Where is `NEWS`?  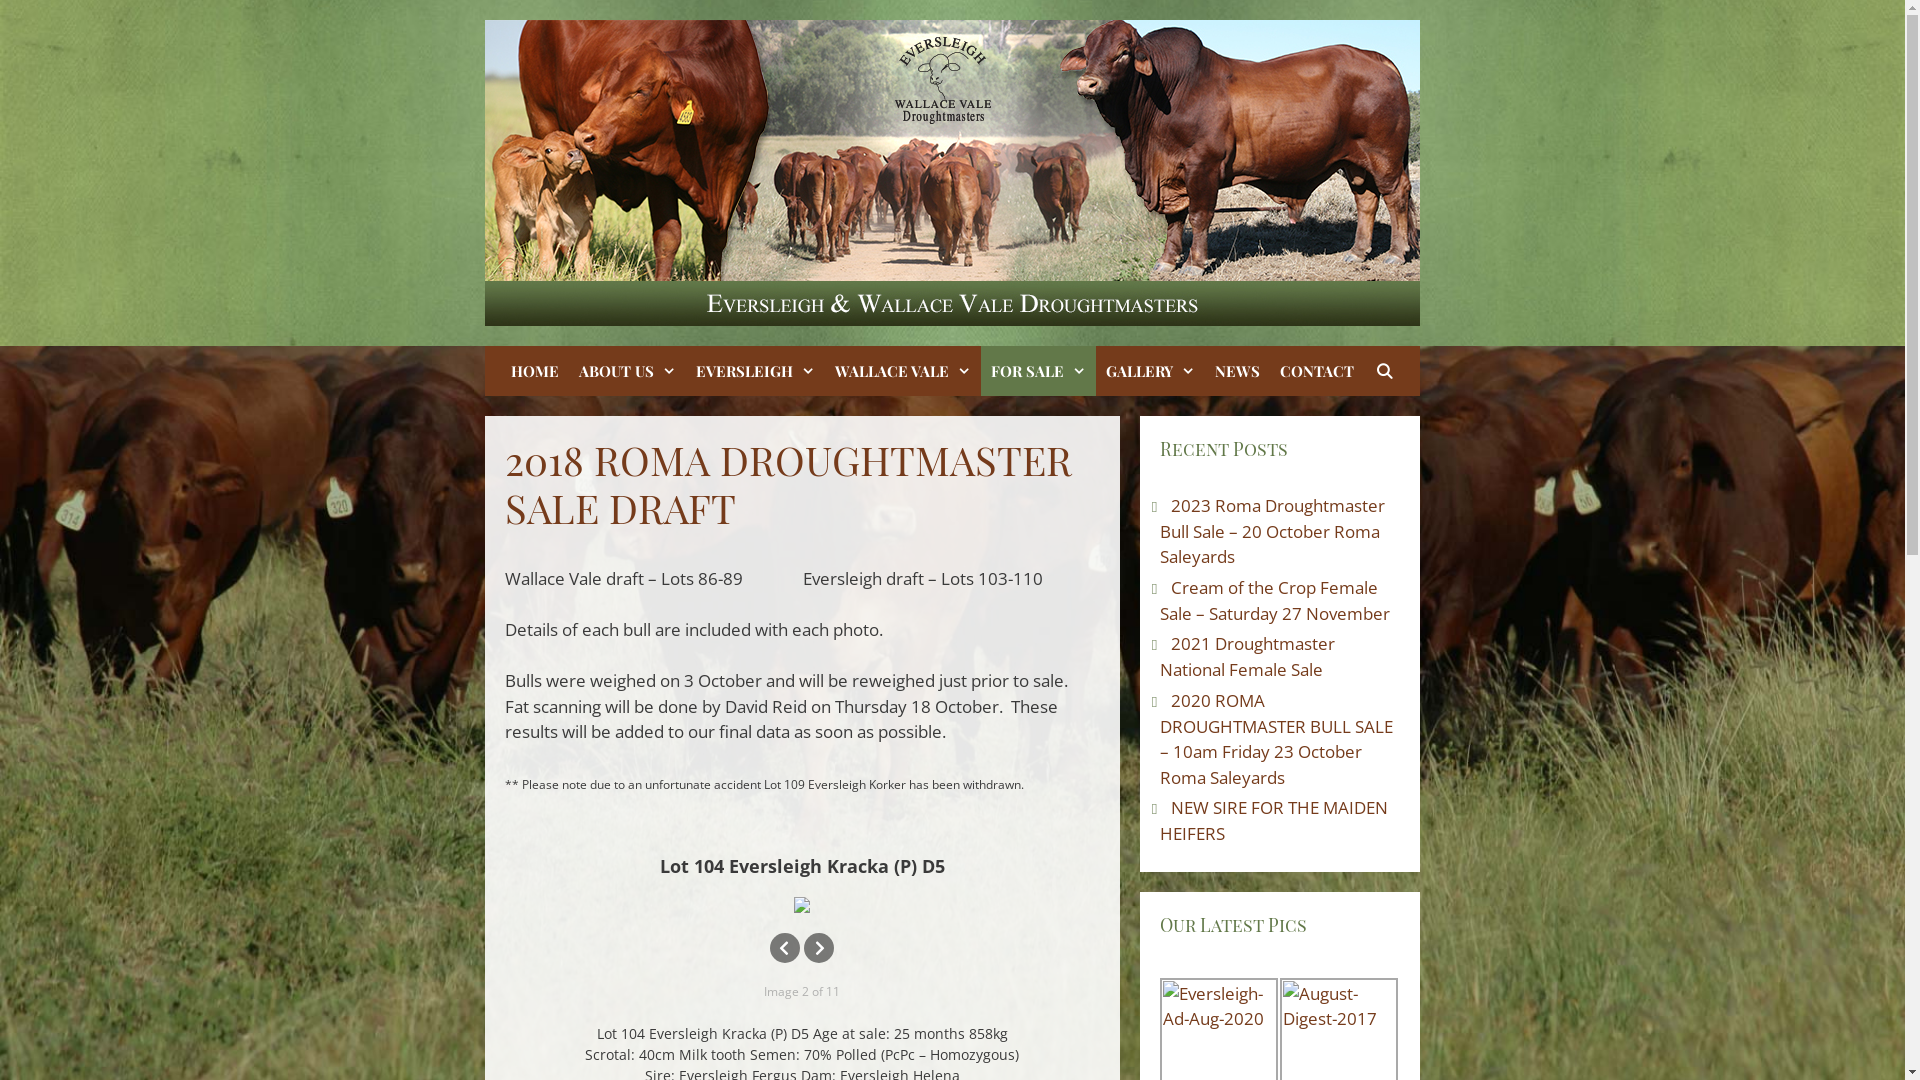 NEWS is located at coordinates (1238, 371).